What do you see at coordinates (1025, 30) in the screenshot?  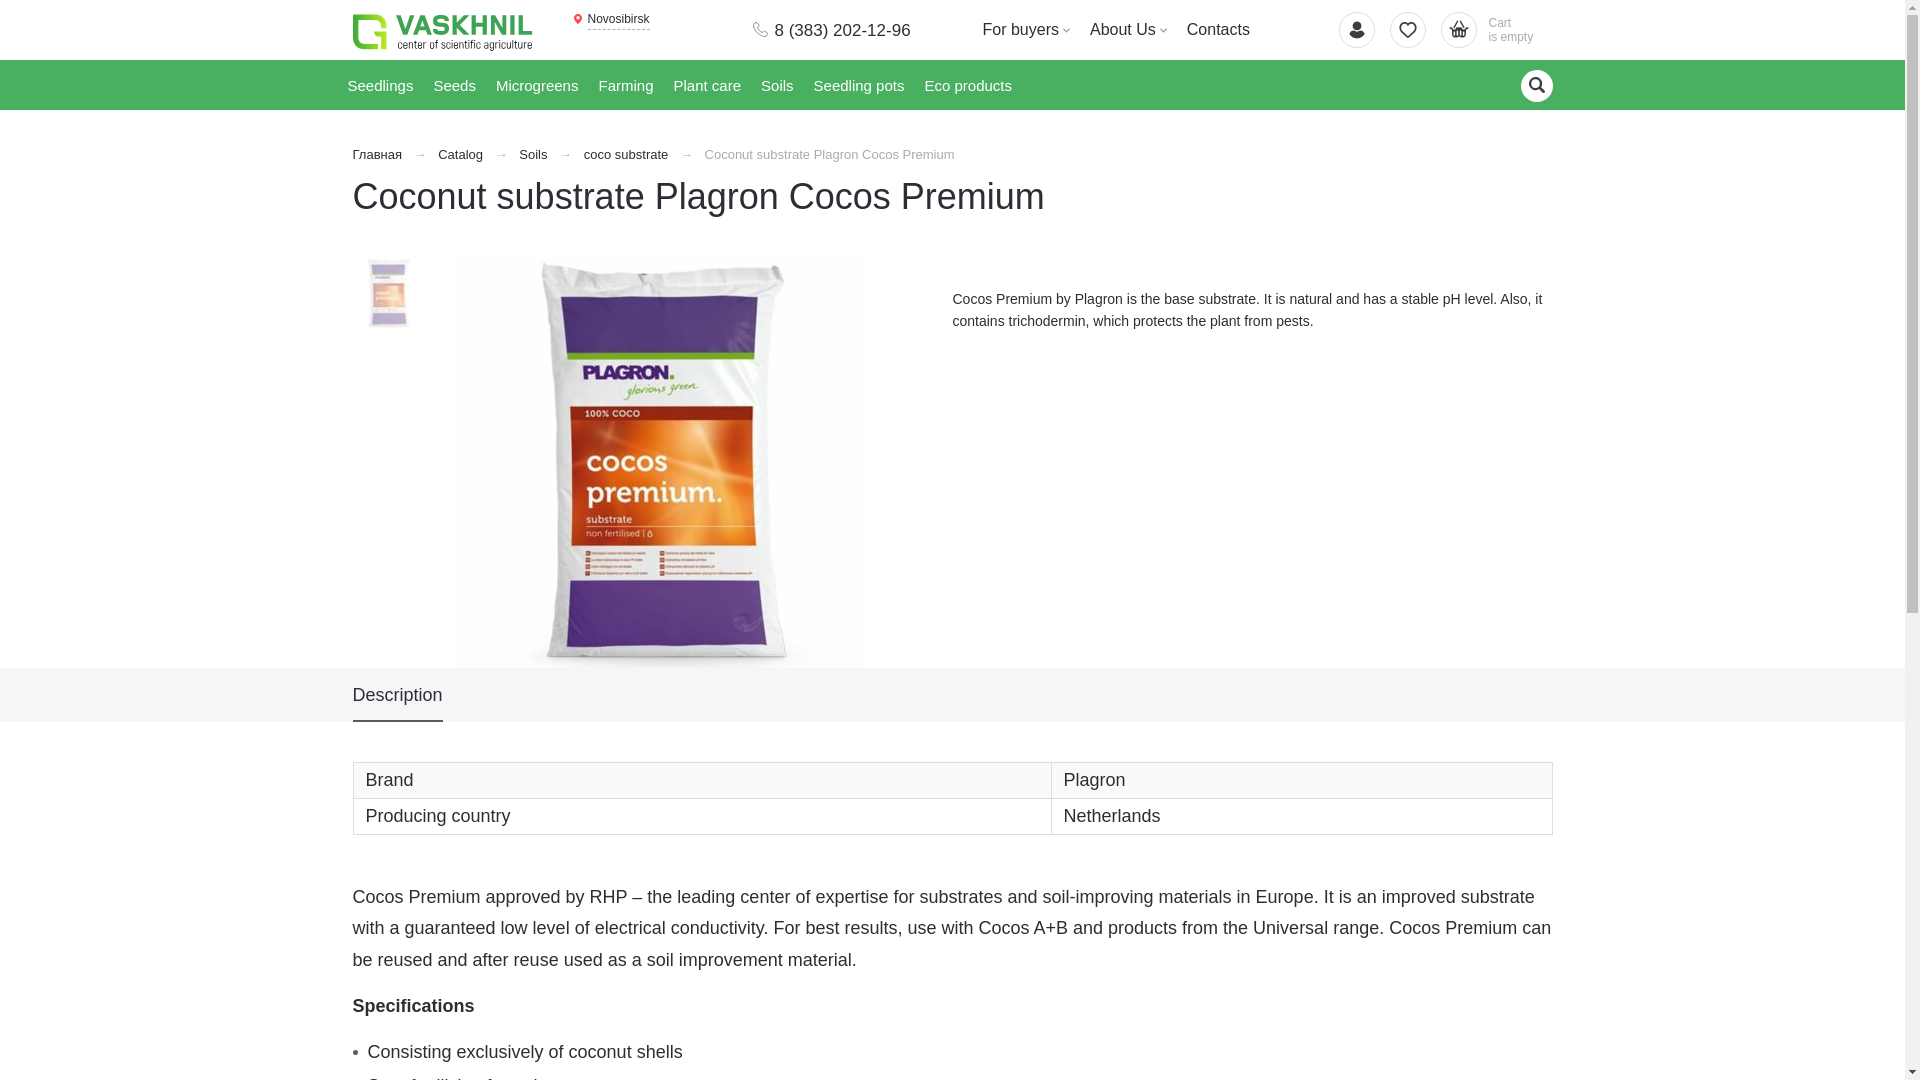 I see `For buyers` at bounding box center [1025, 30].